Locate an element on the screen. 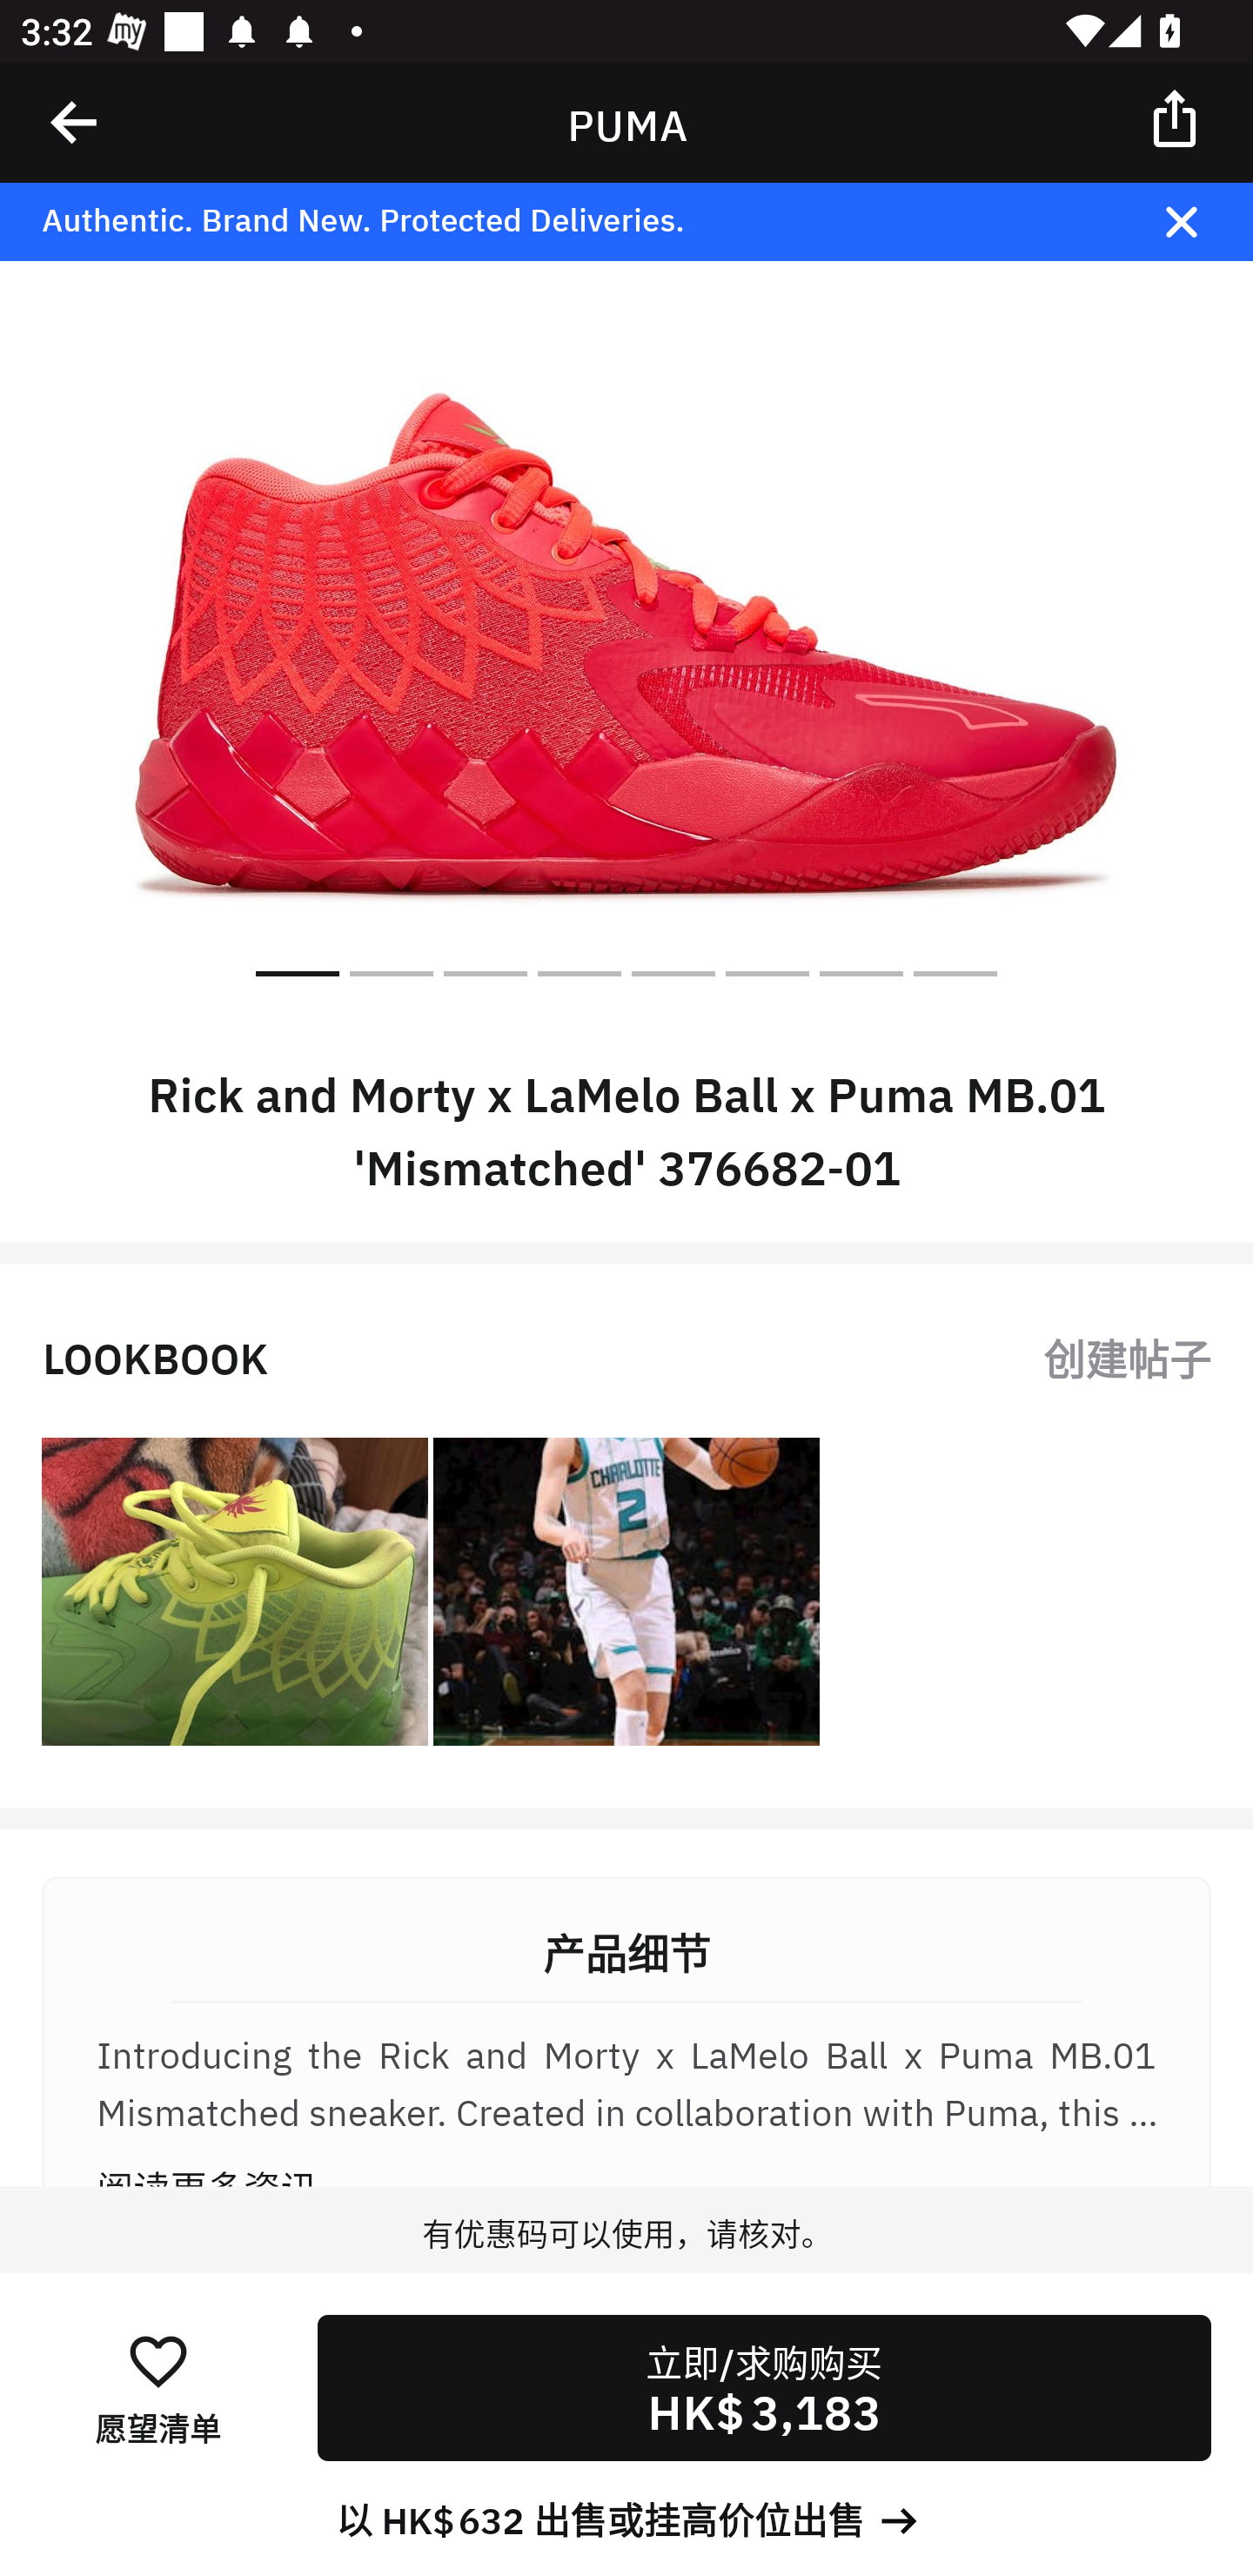 The height and width of the screenshot is (2576, 1253). 有优惠码可以使用，请核对。 is located at coordinates (626, 2263).